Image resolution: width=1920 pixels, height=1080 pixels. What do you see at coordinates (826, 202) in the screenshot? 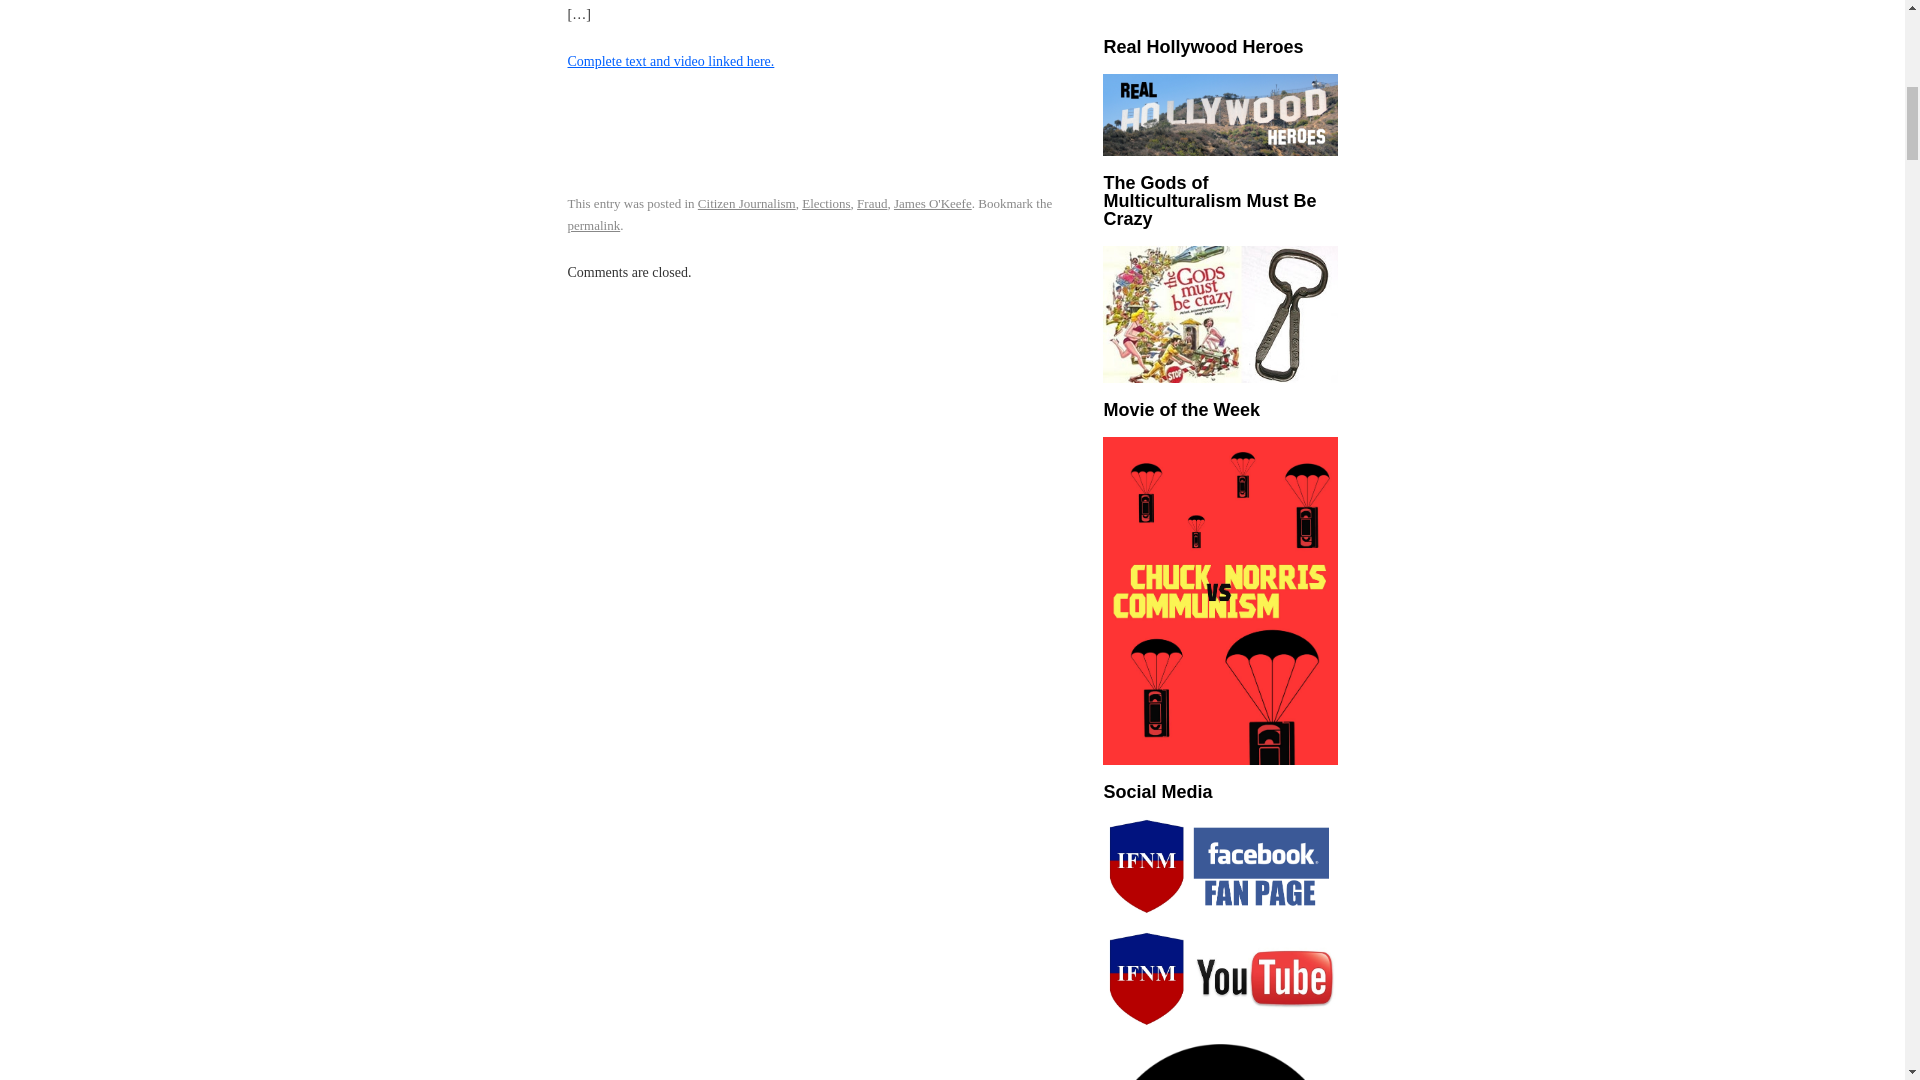
I see `Elections` at bounding box center [826, 202].